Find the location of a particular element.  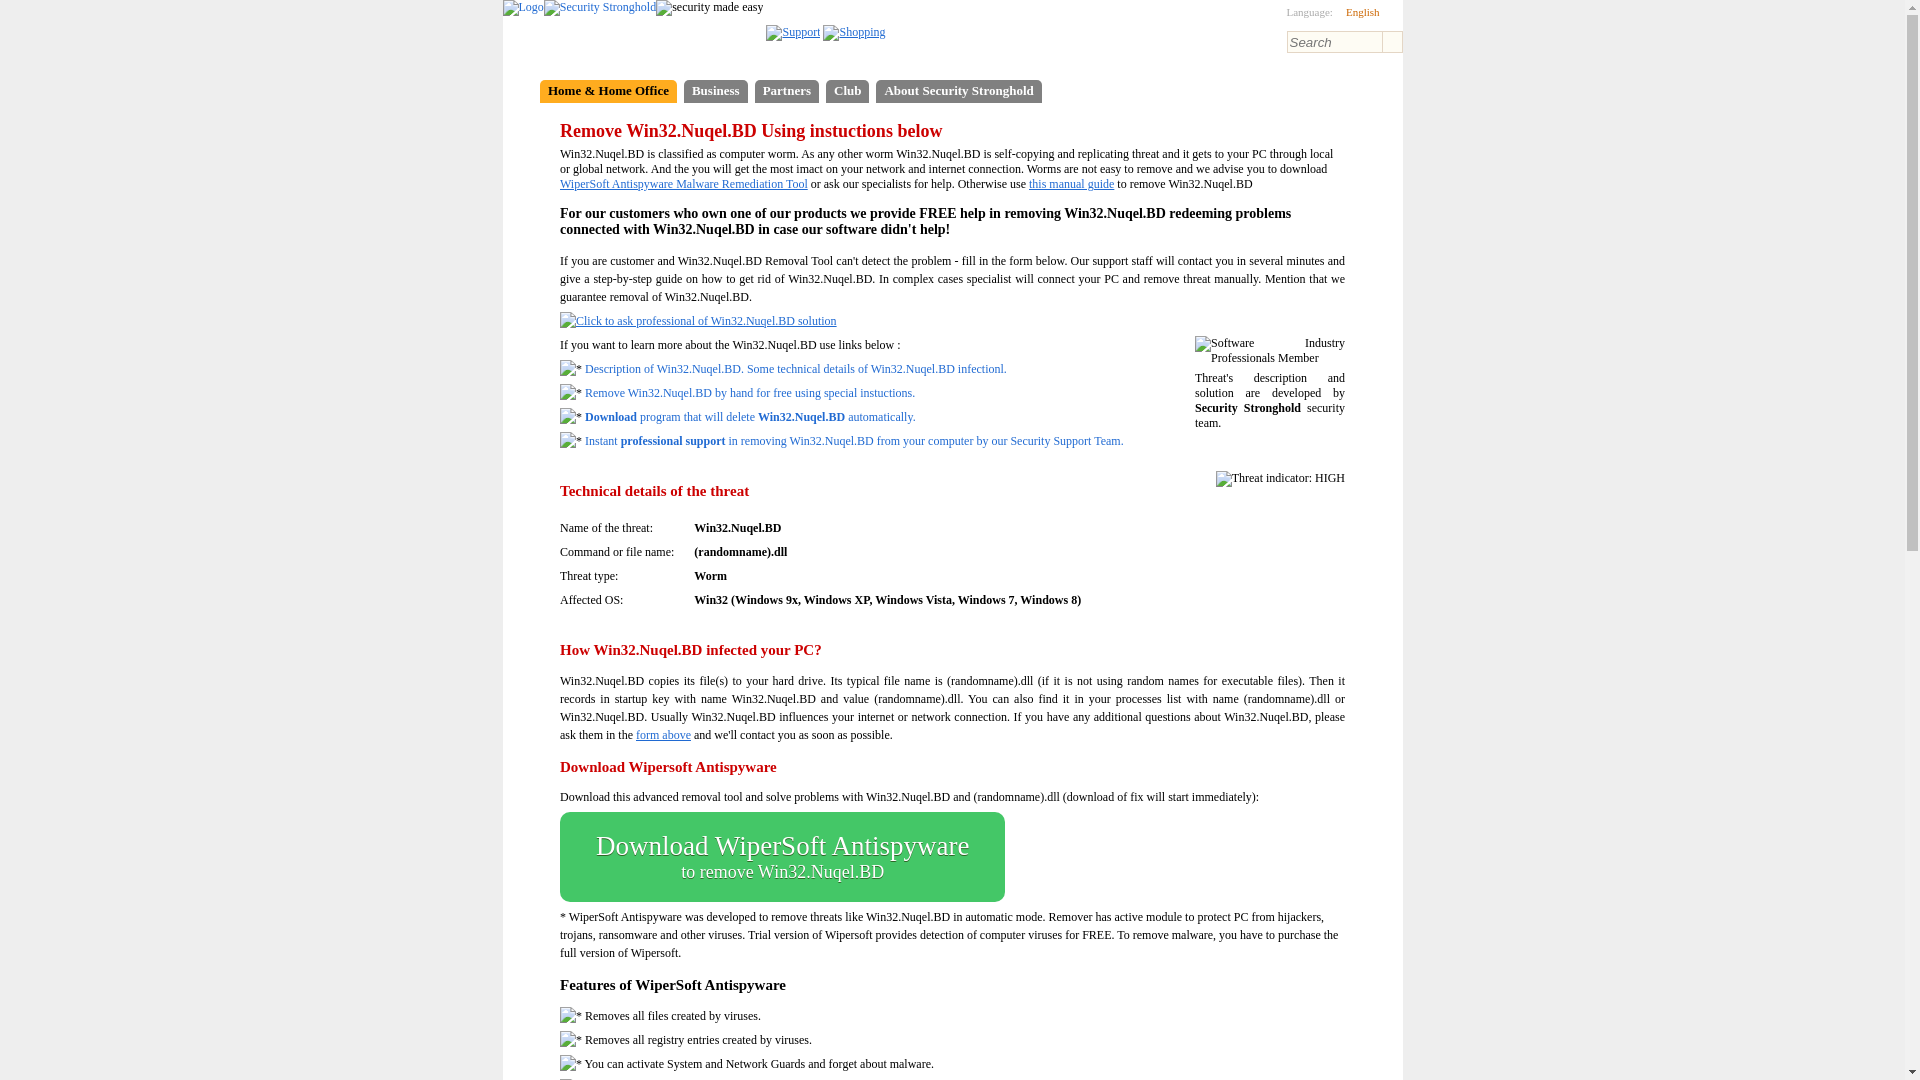

Threat indicator: HIGH is located at coordinates (846, 90).